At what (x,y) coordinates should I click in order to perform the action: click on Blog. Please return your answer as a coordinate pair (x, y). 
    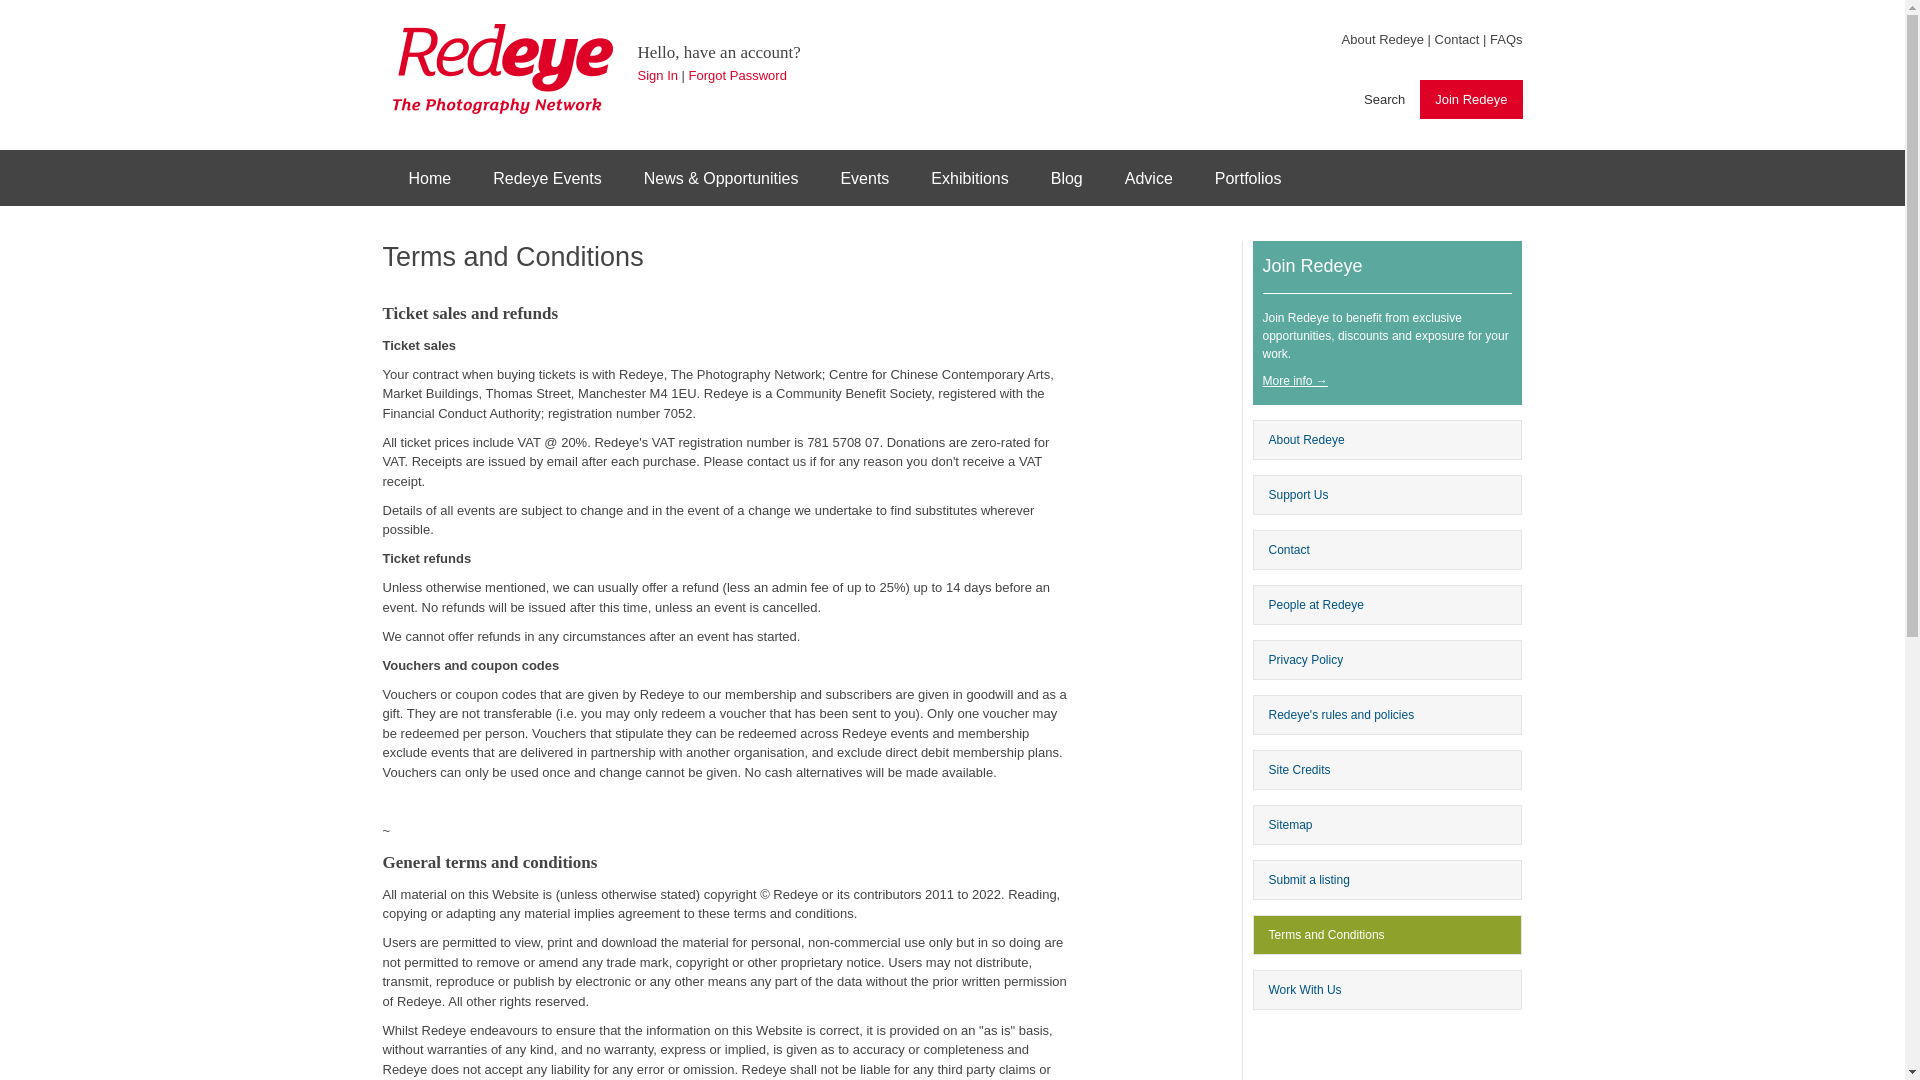
    Looking at the image, I should click on (1386, 550).